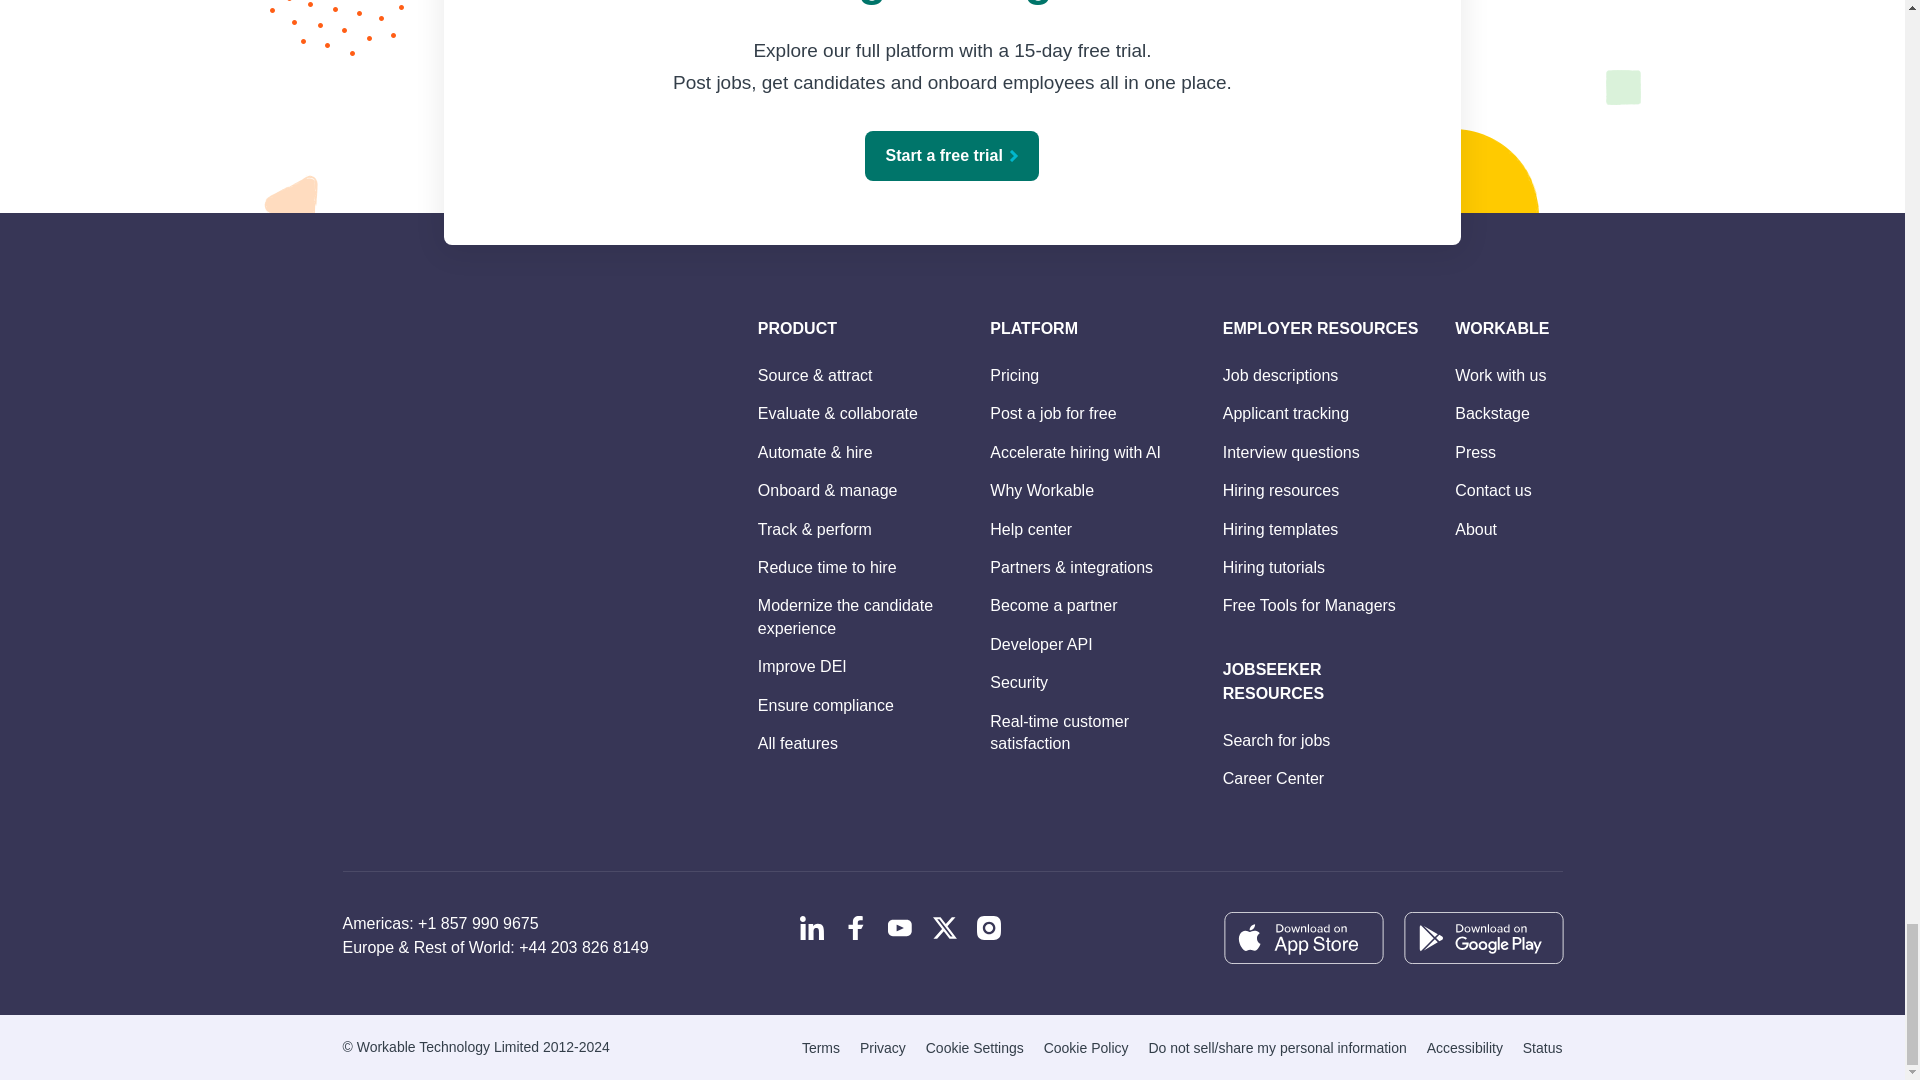 Image resolution: width=1920 pixels, height=1080 pixels. I want to click on Workable on Youtube, so click(900, 927).